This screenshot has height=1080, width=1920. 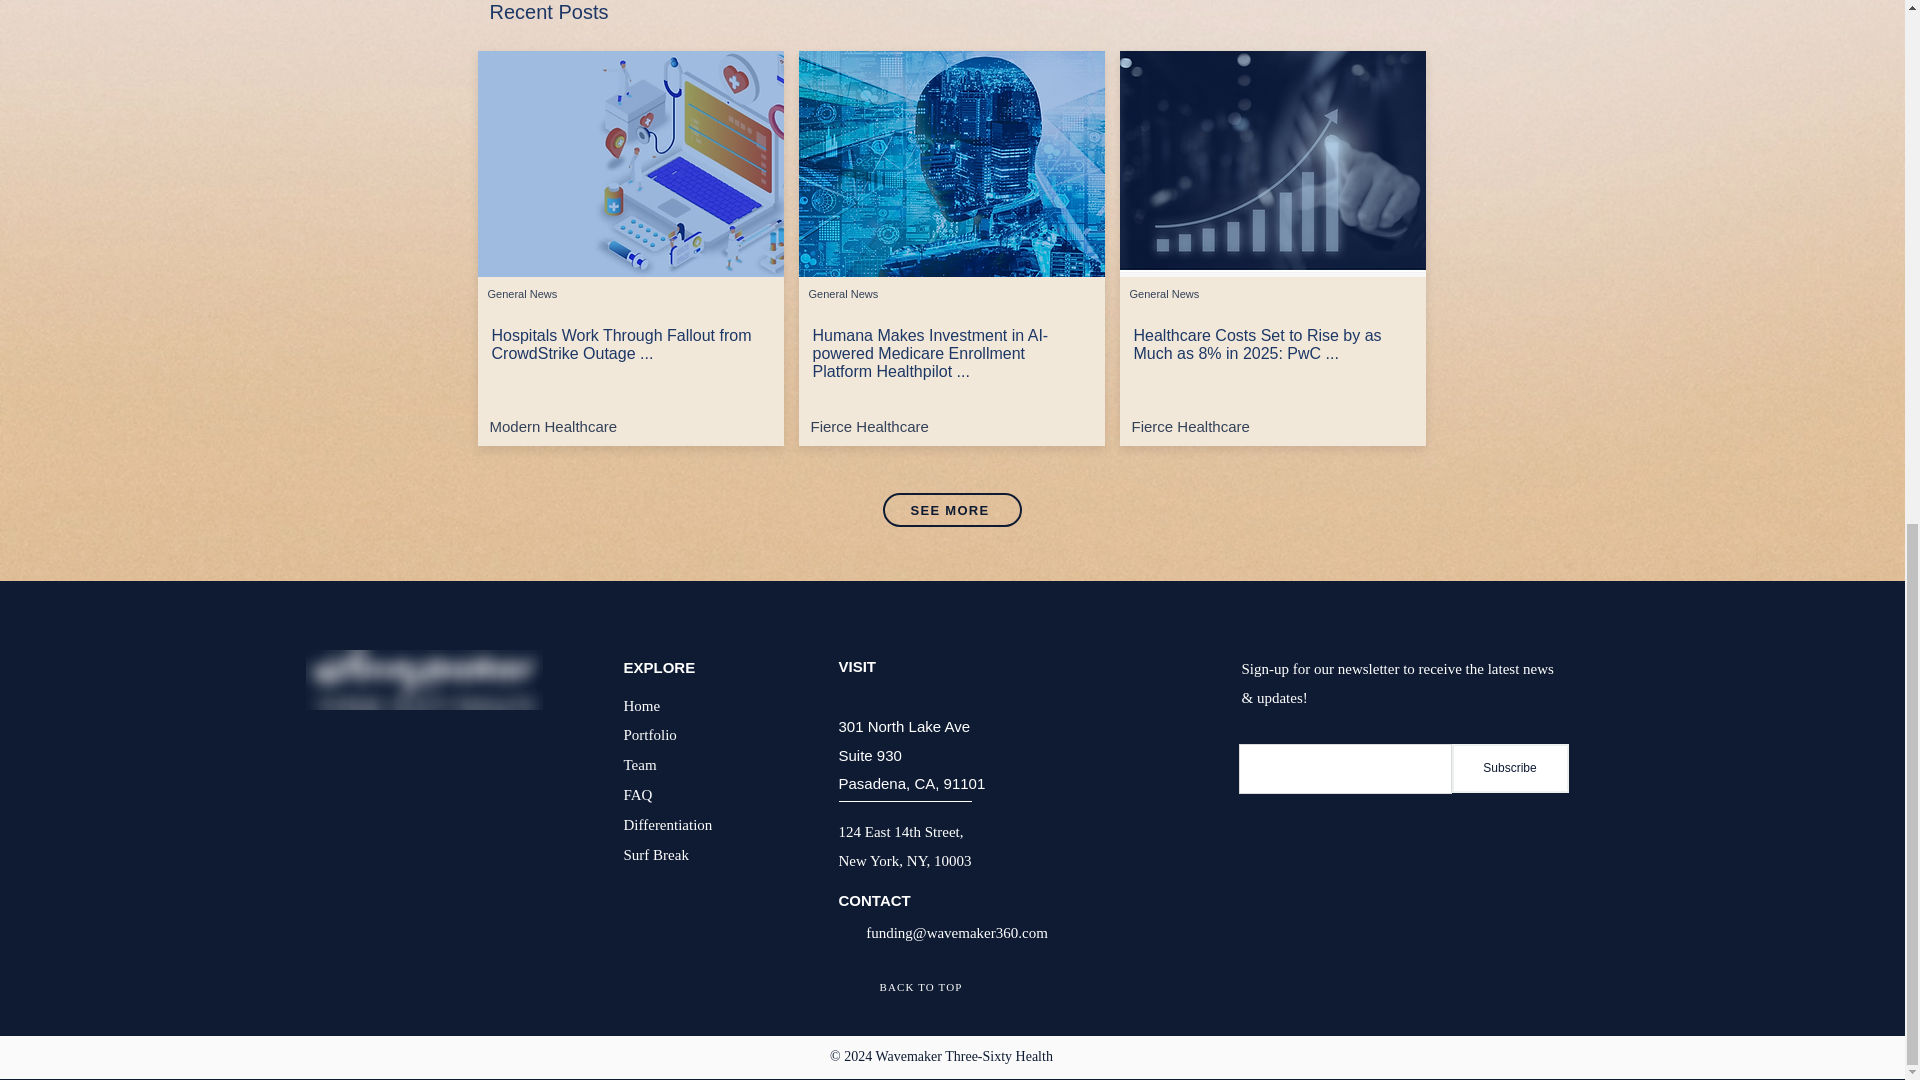 I want to click on Differentiation, so click(x=668, y=824).